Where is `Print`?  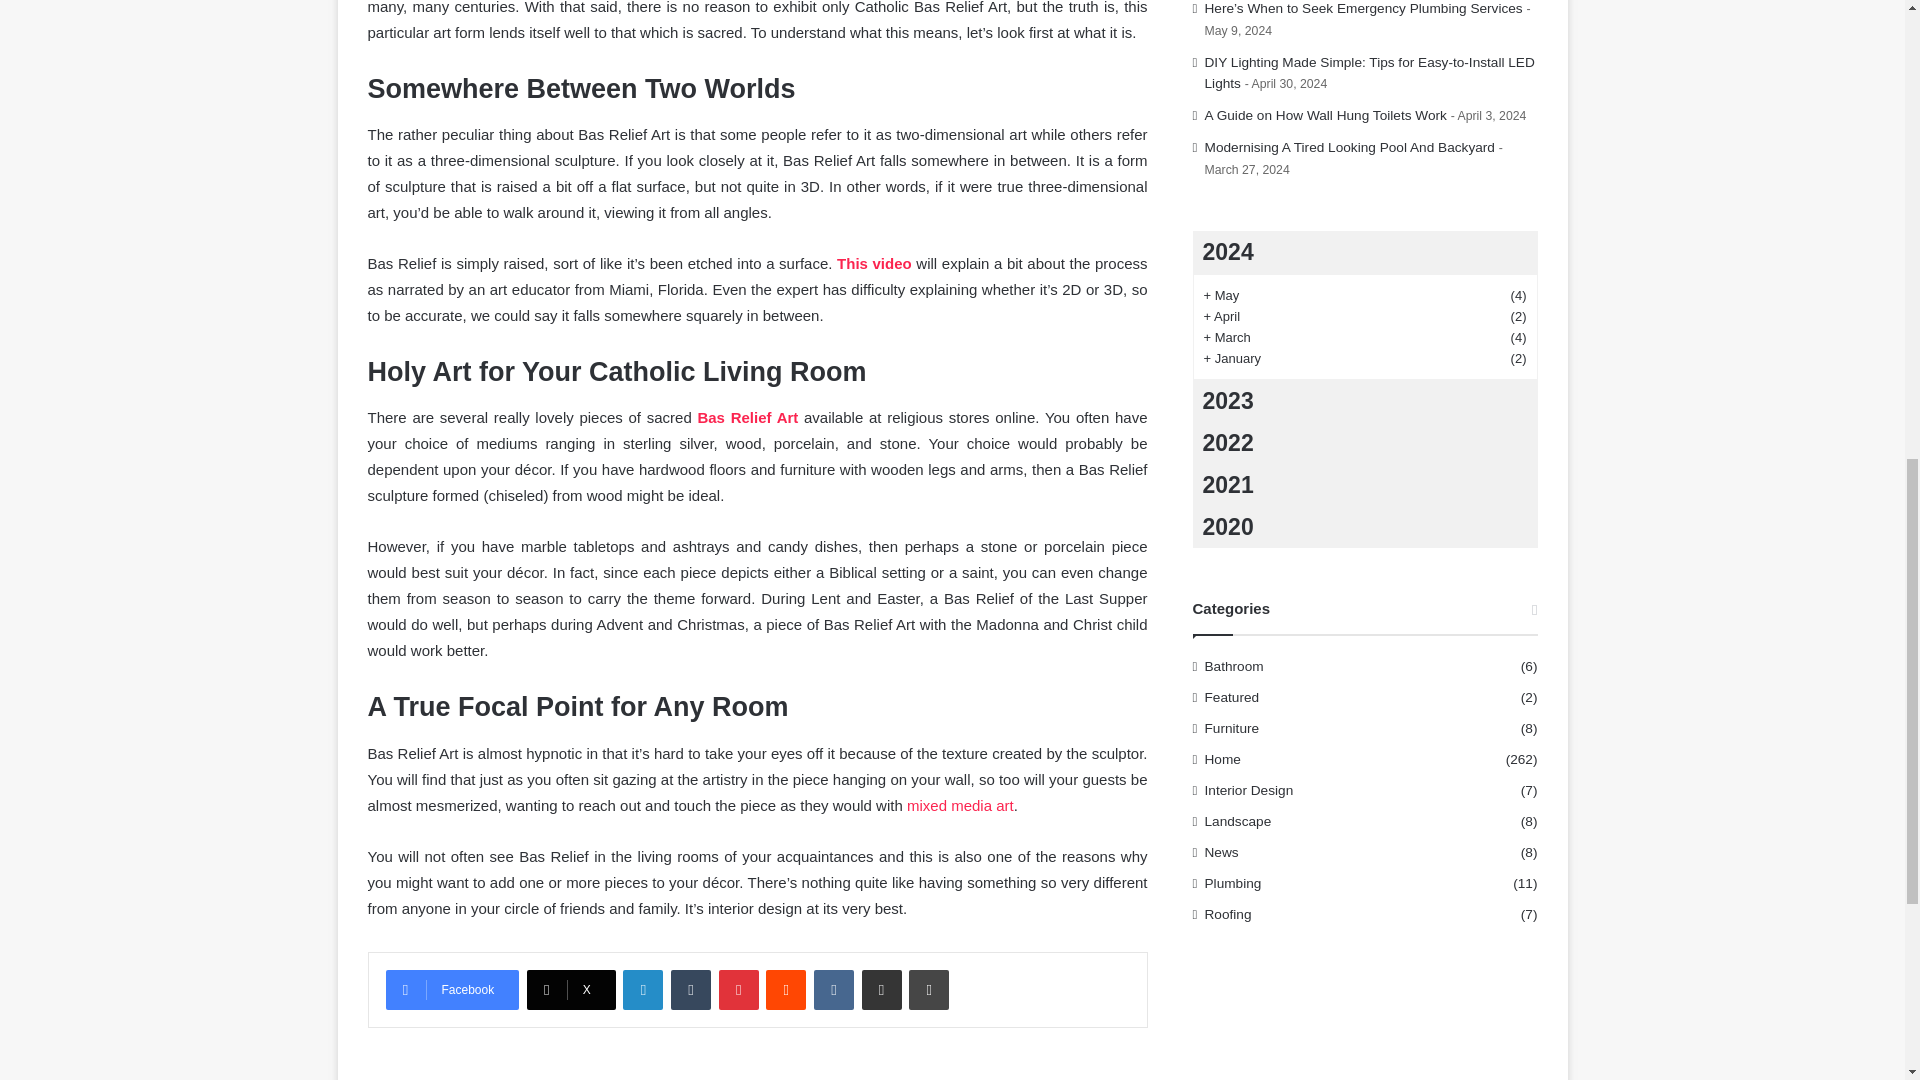 Print is located at coordinates (928, 989).